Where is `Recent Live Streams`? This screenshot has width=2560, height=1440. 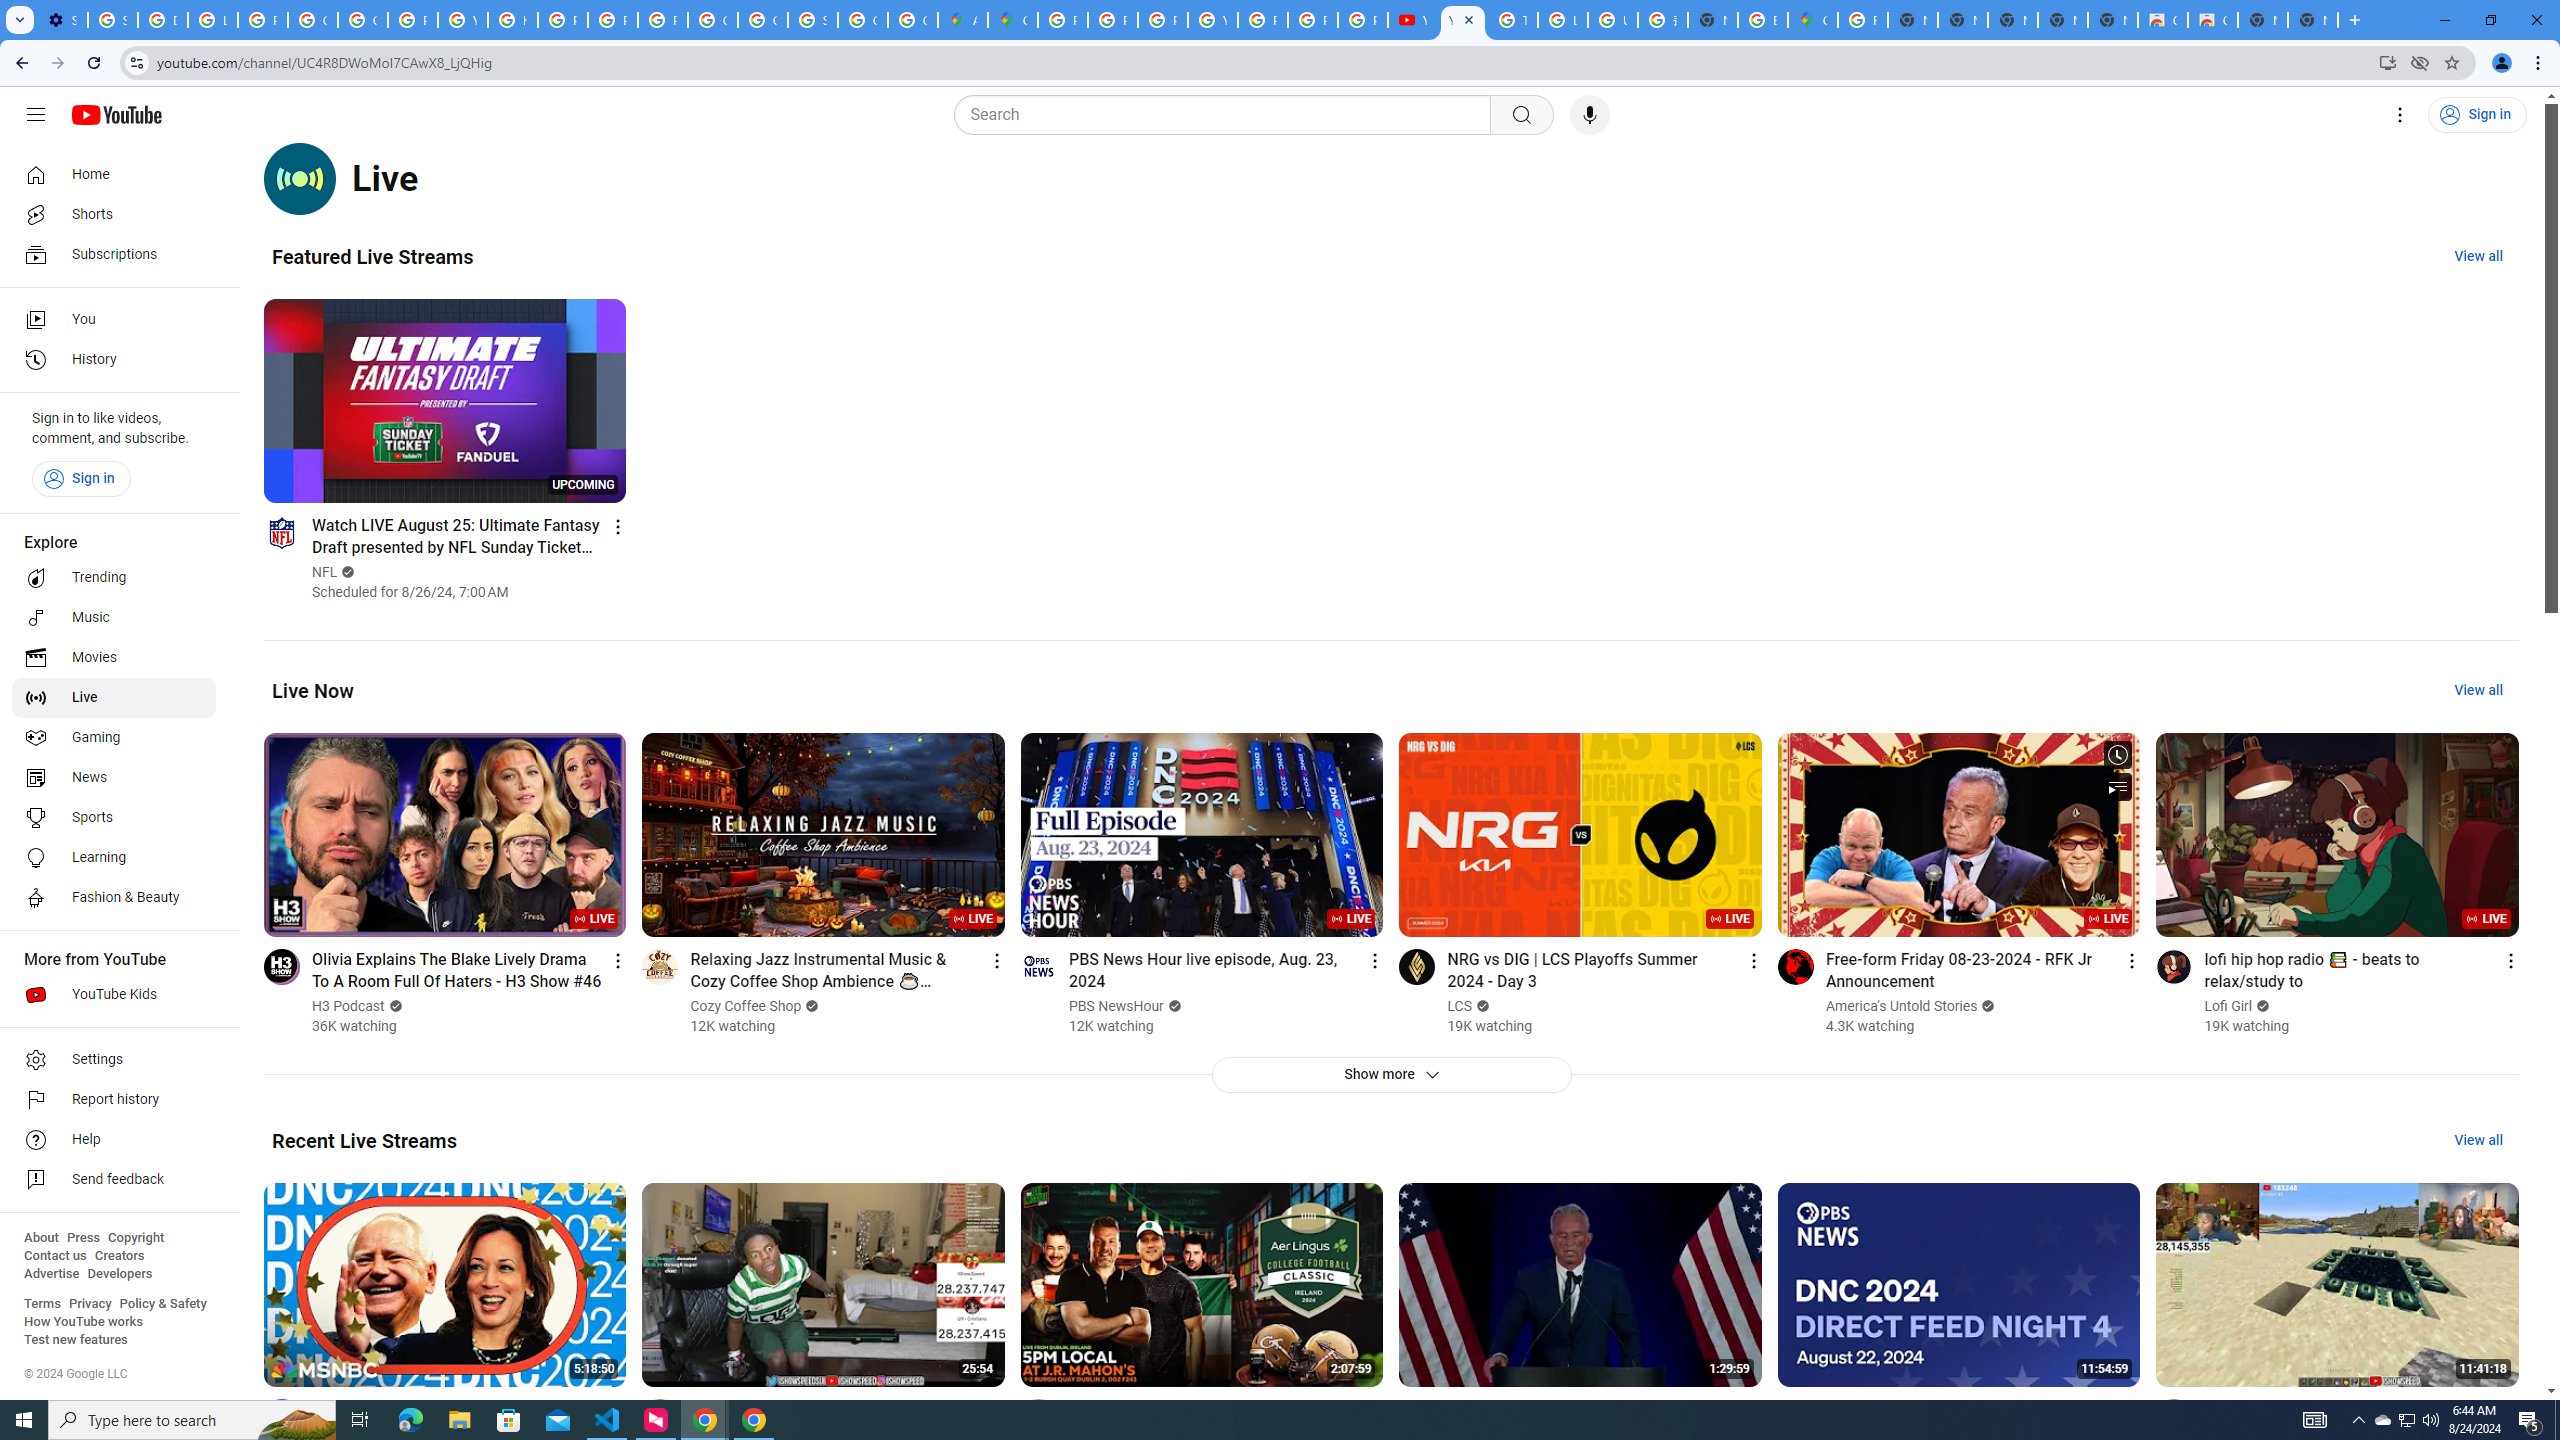
Recent Live Streams is located at coordinates (364, 1140).